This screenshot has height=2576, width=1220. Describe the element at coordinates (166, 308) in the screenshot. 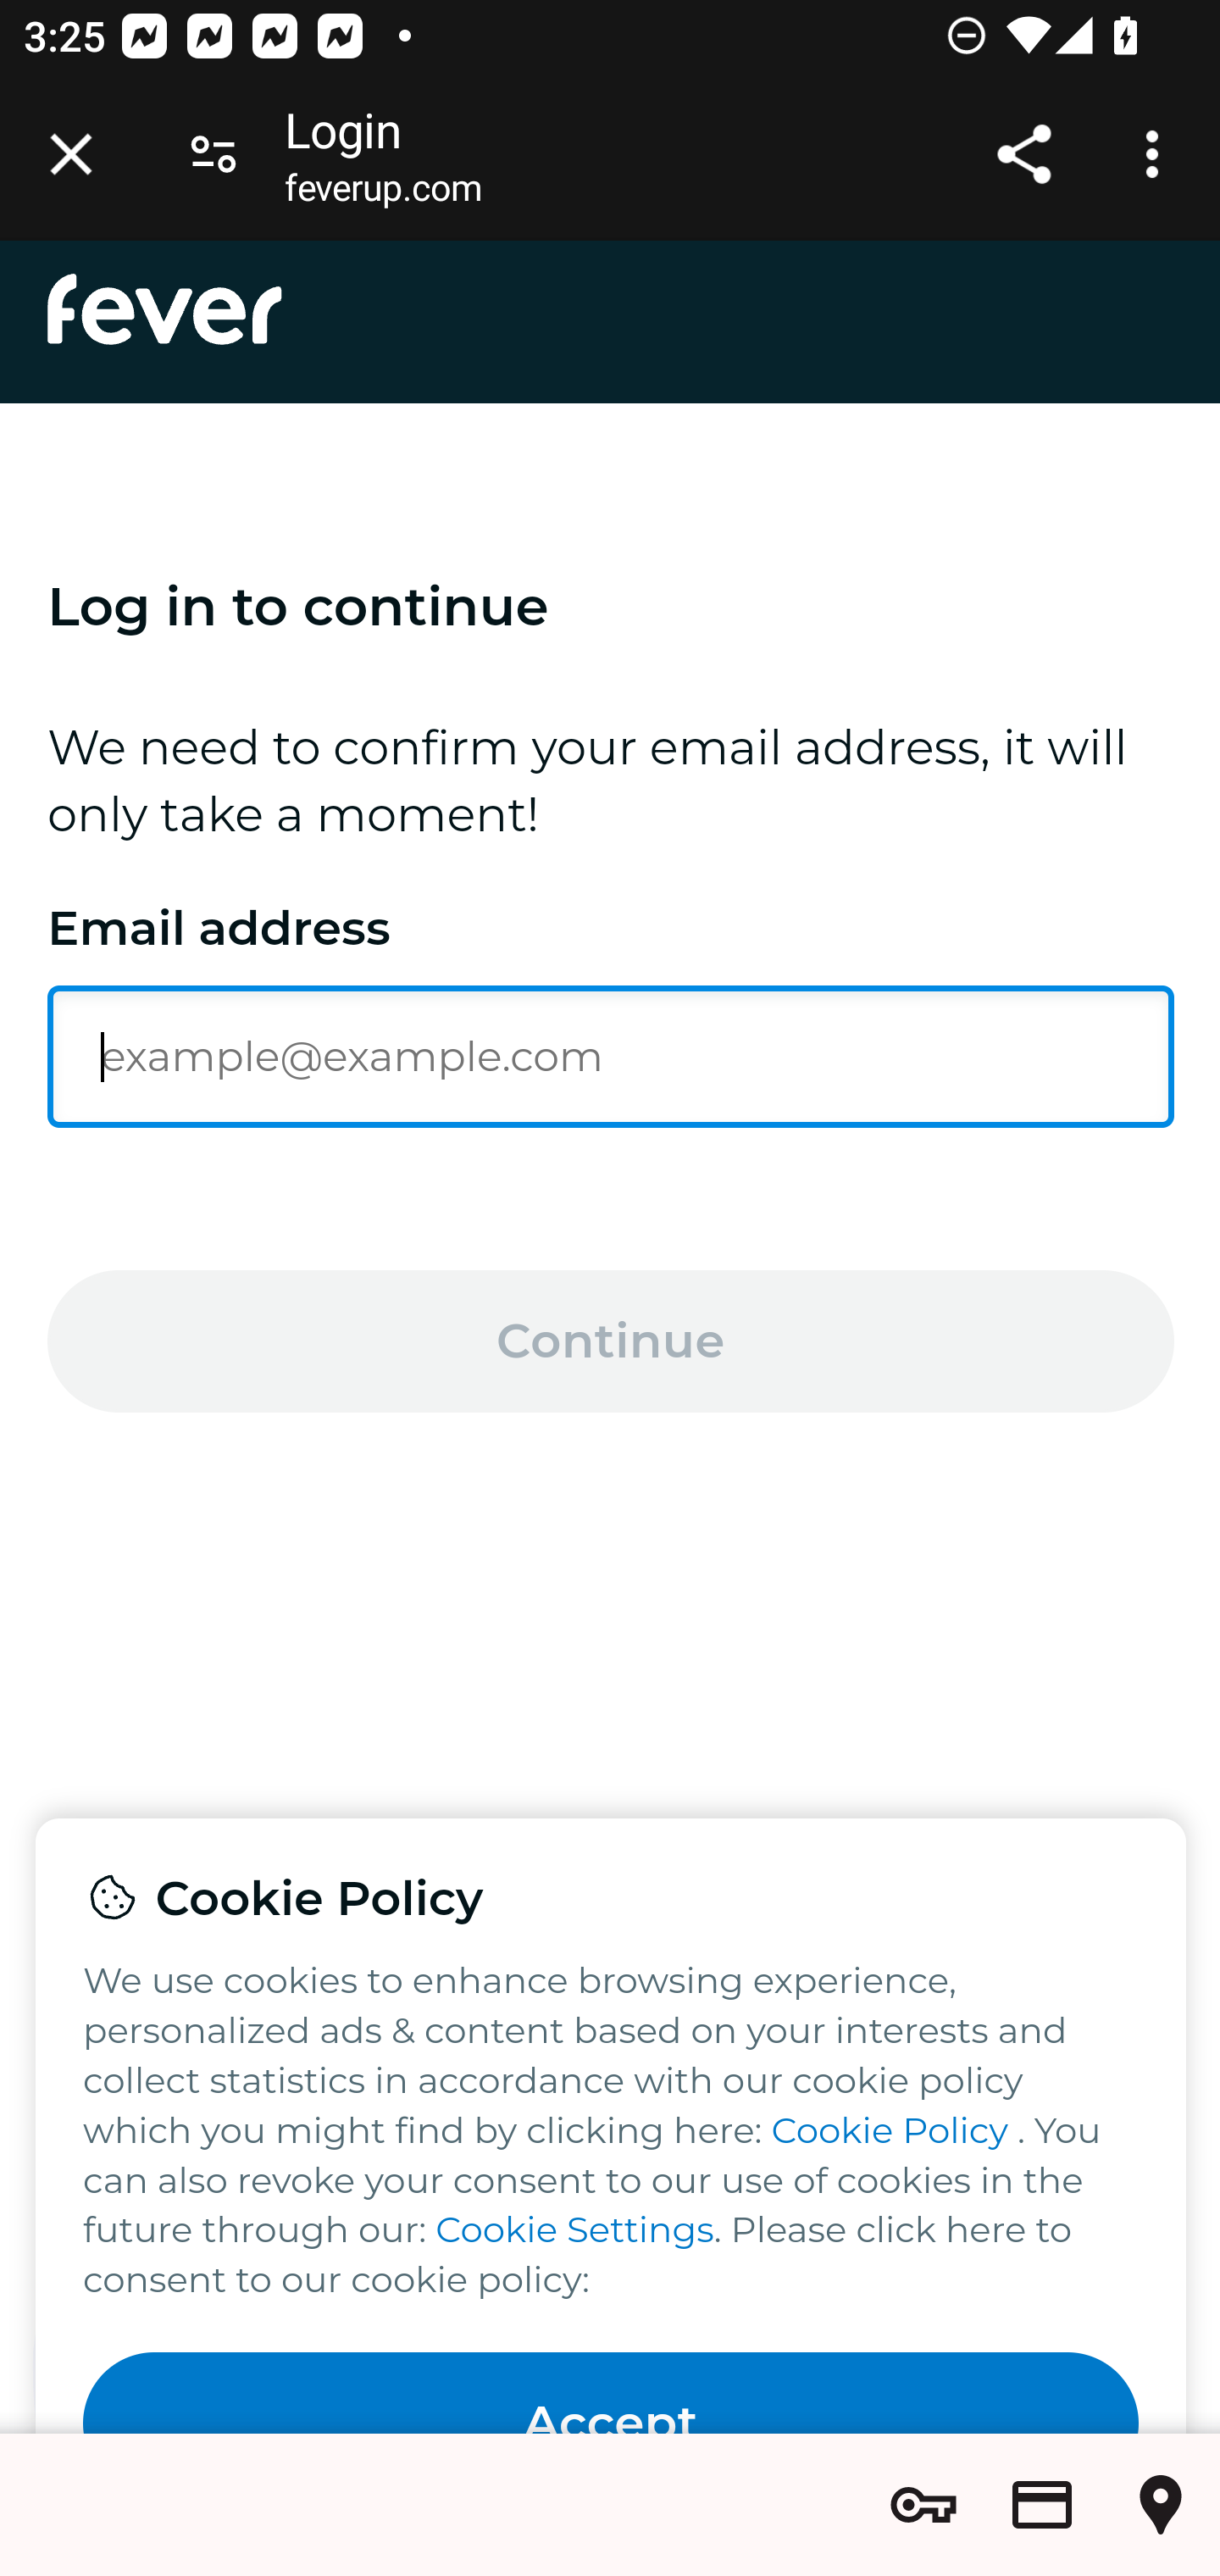

I see `en` at that location.